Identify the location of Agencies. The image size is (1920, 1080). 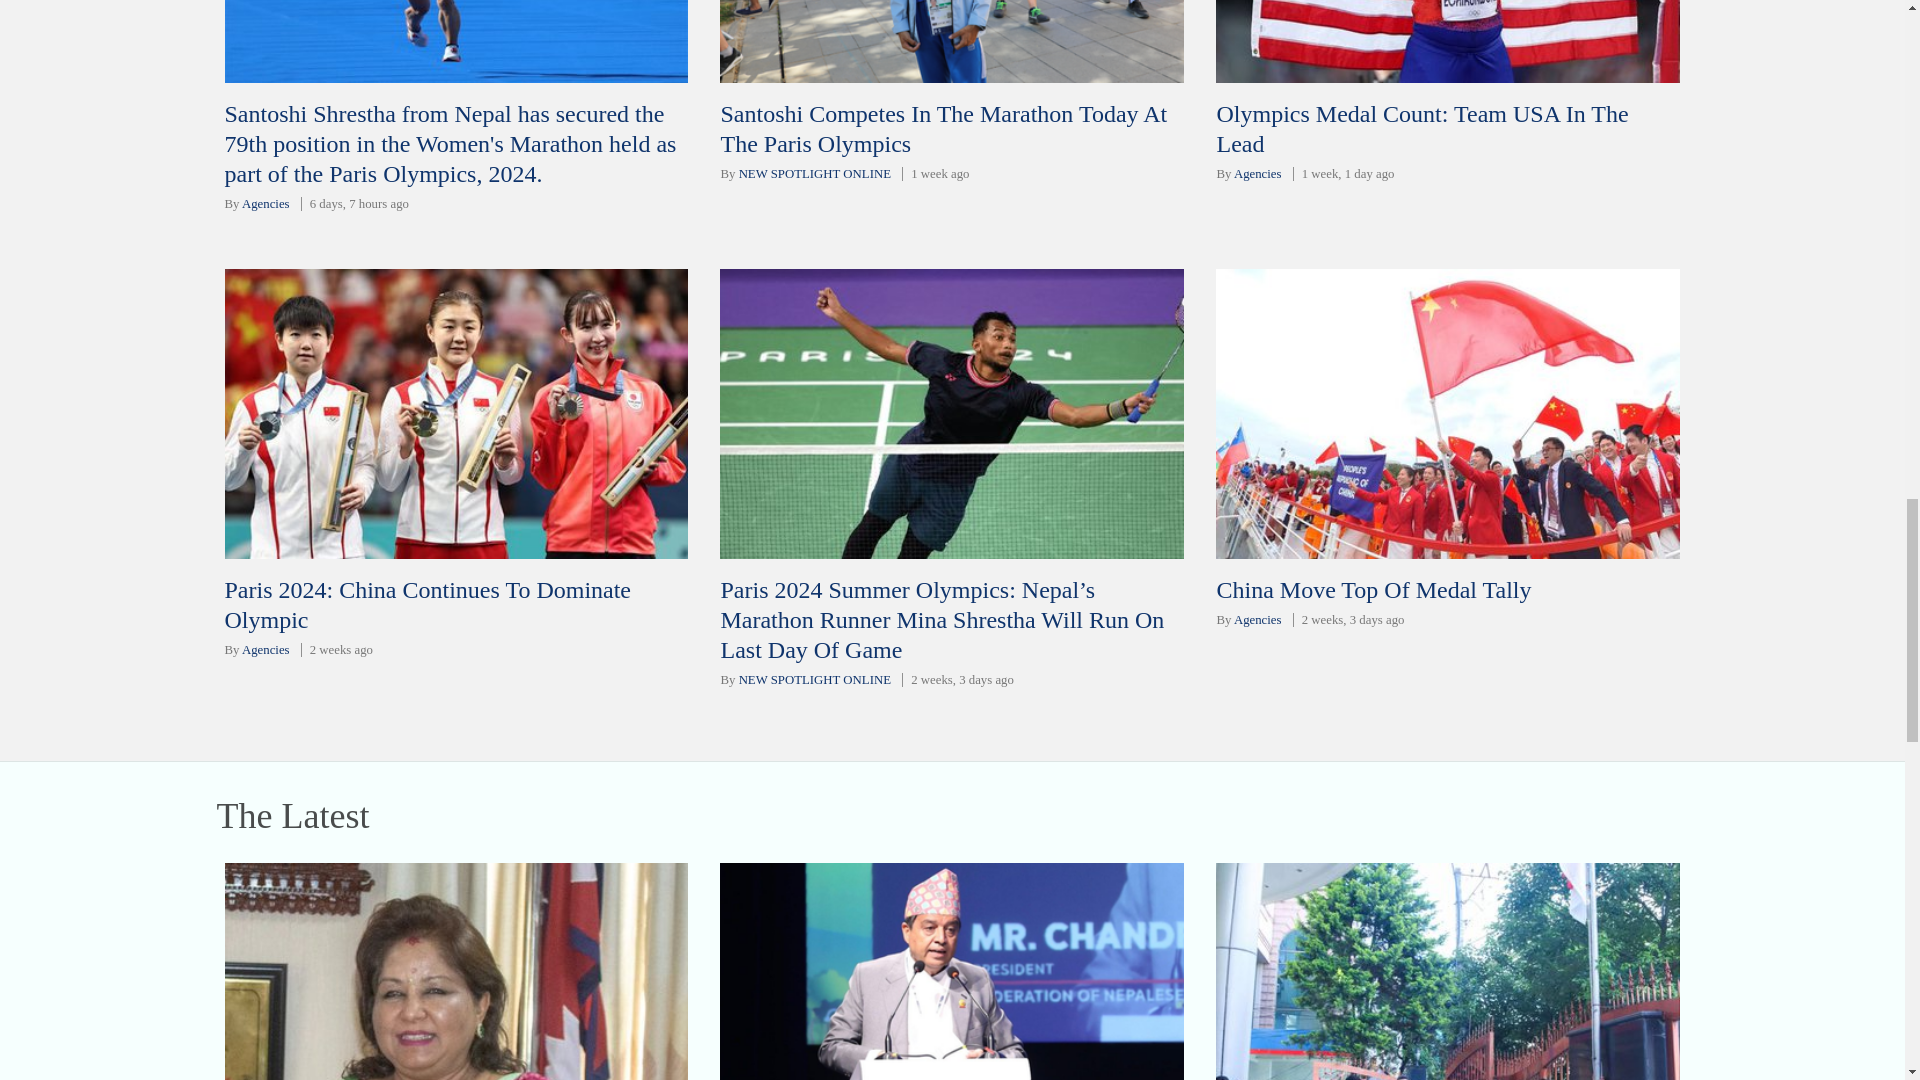
(265, 203).